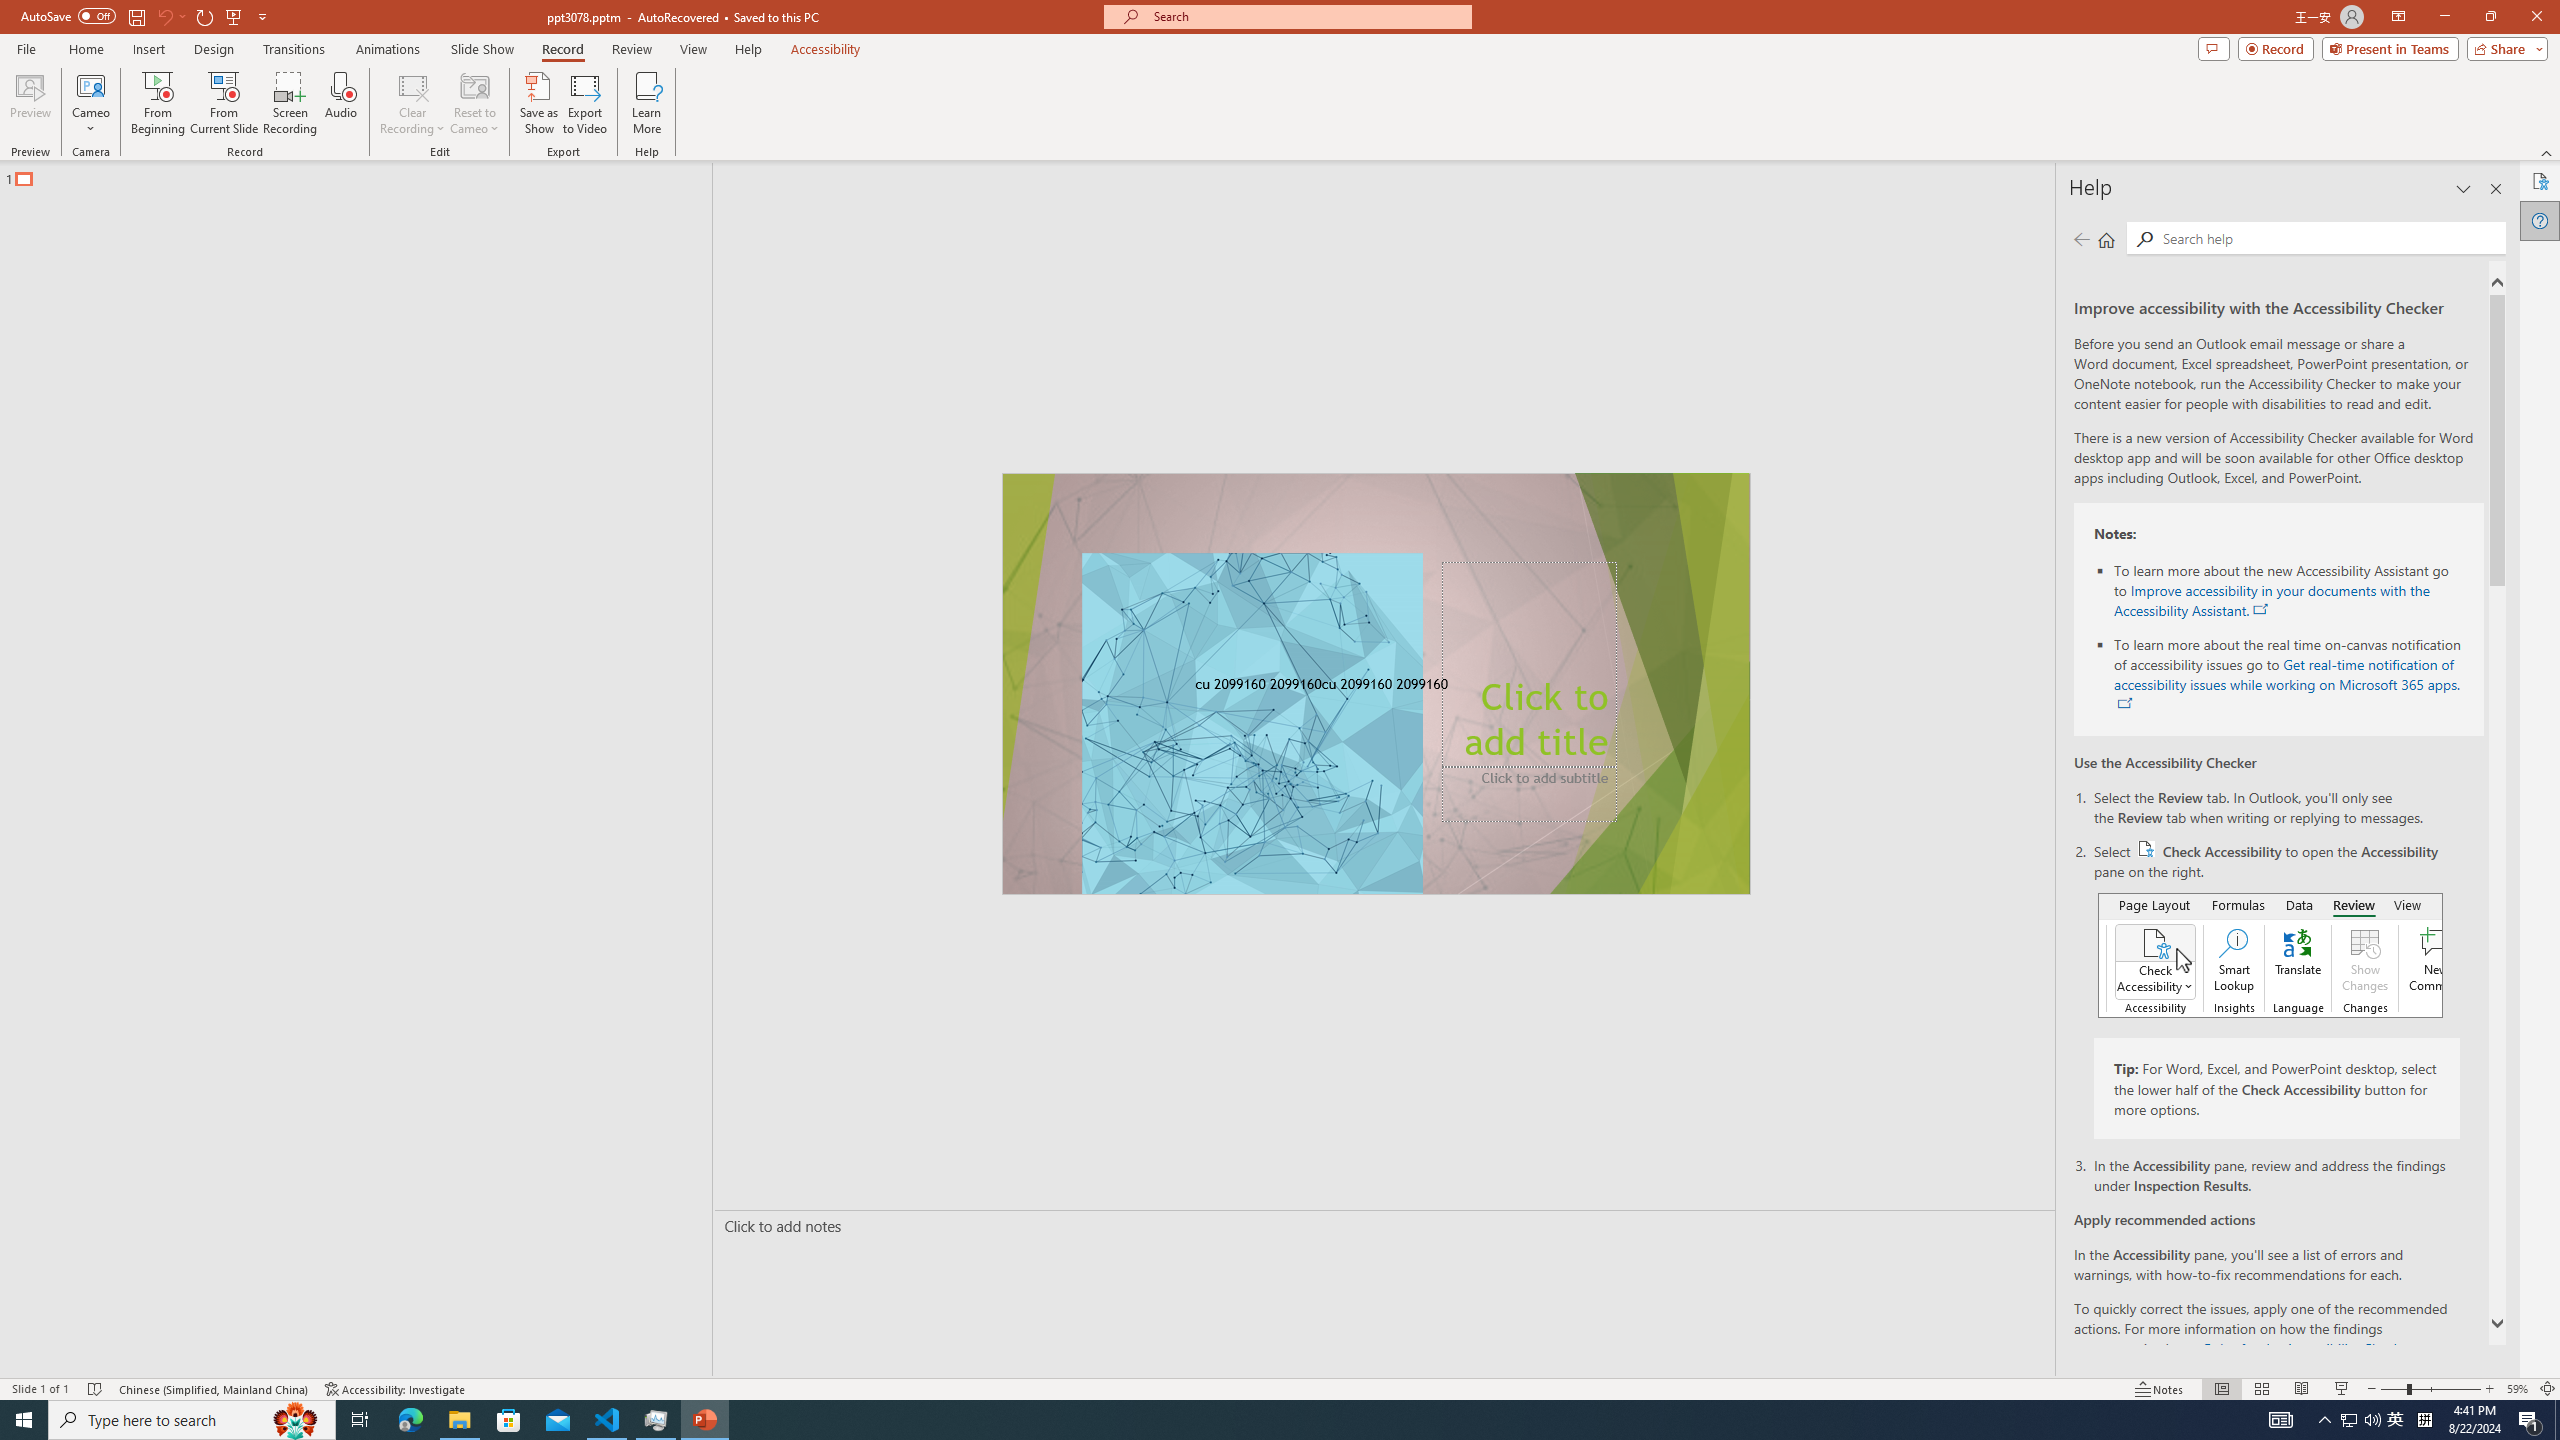 The height and width of the screenshot is (1440, 2560). I want to click on Slide Notes, so click(1380, 1226).